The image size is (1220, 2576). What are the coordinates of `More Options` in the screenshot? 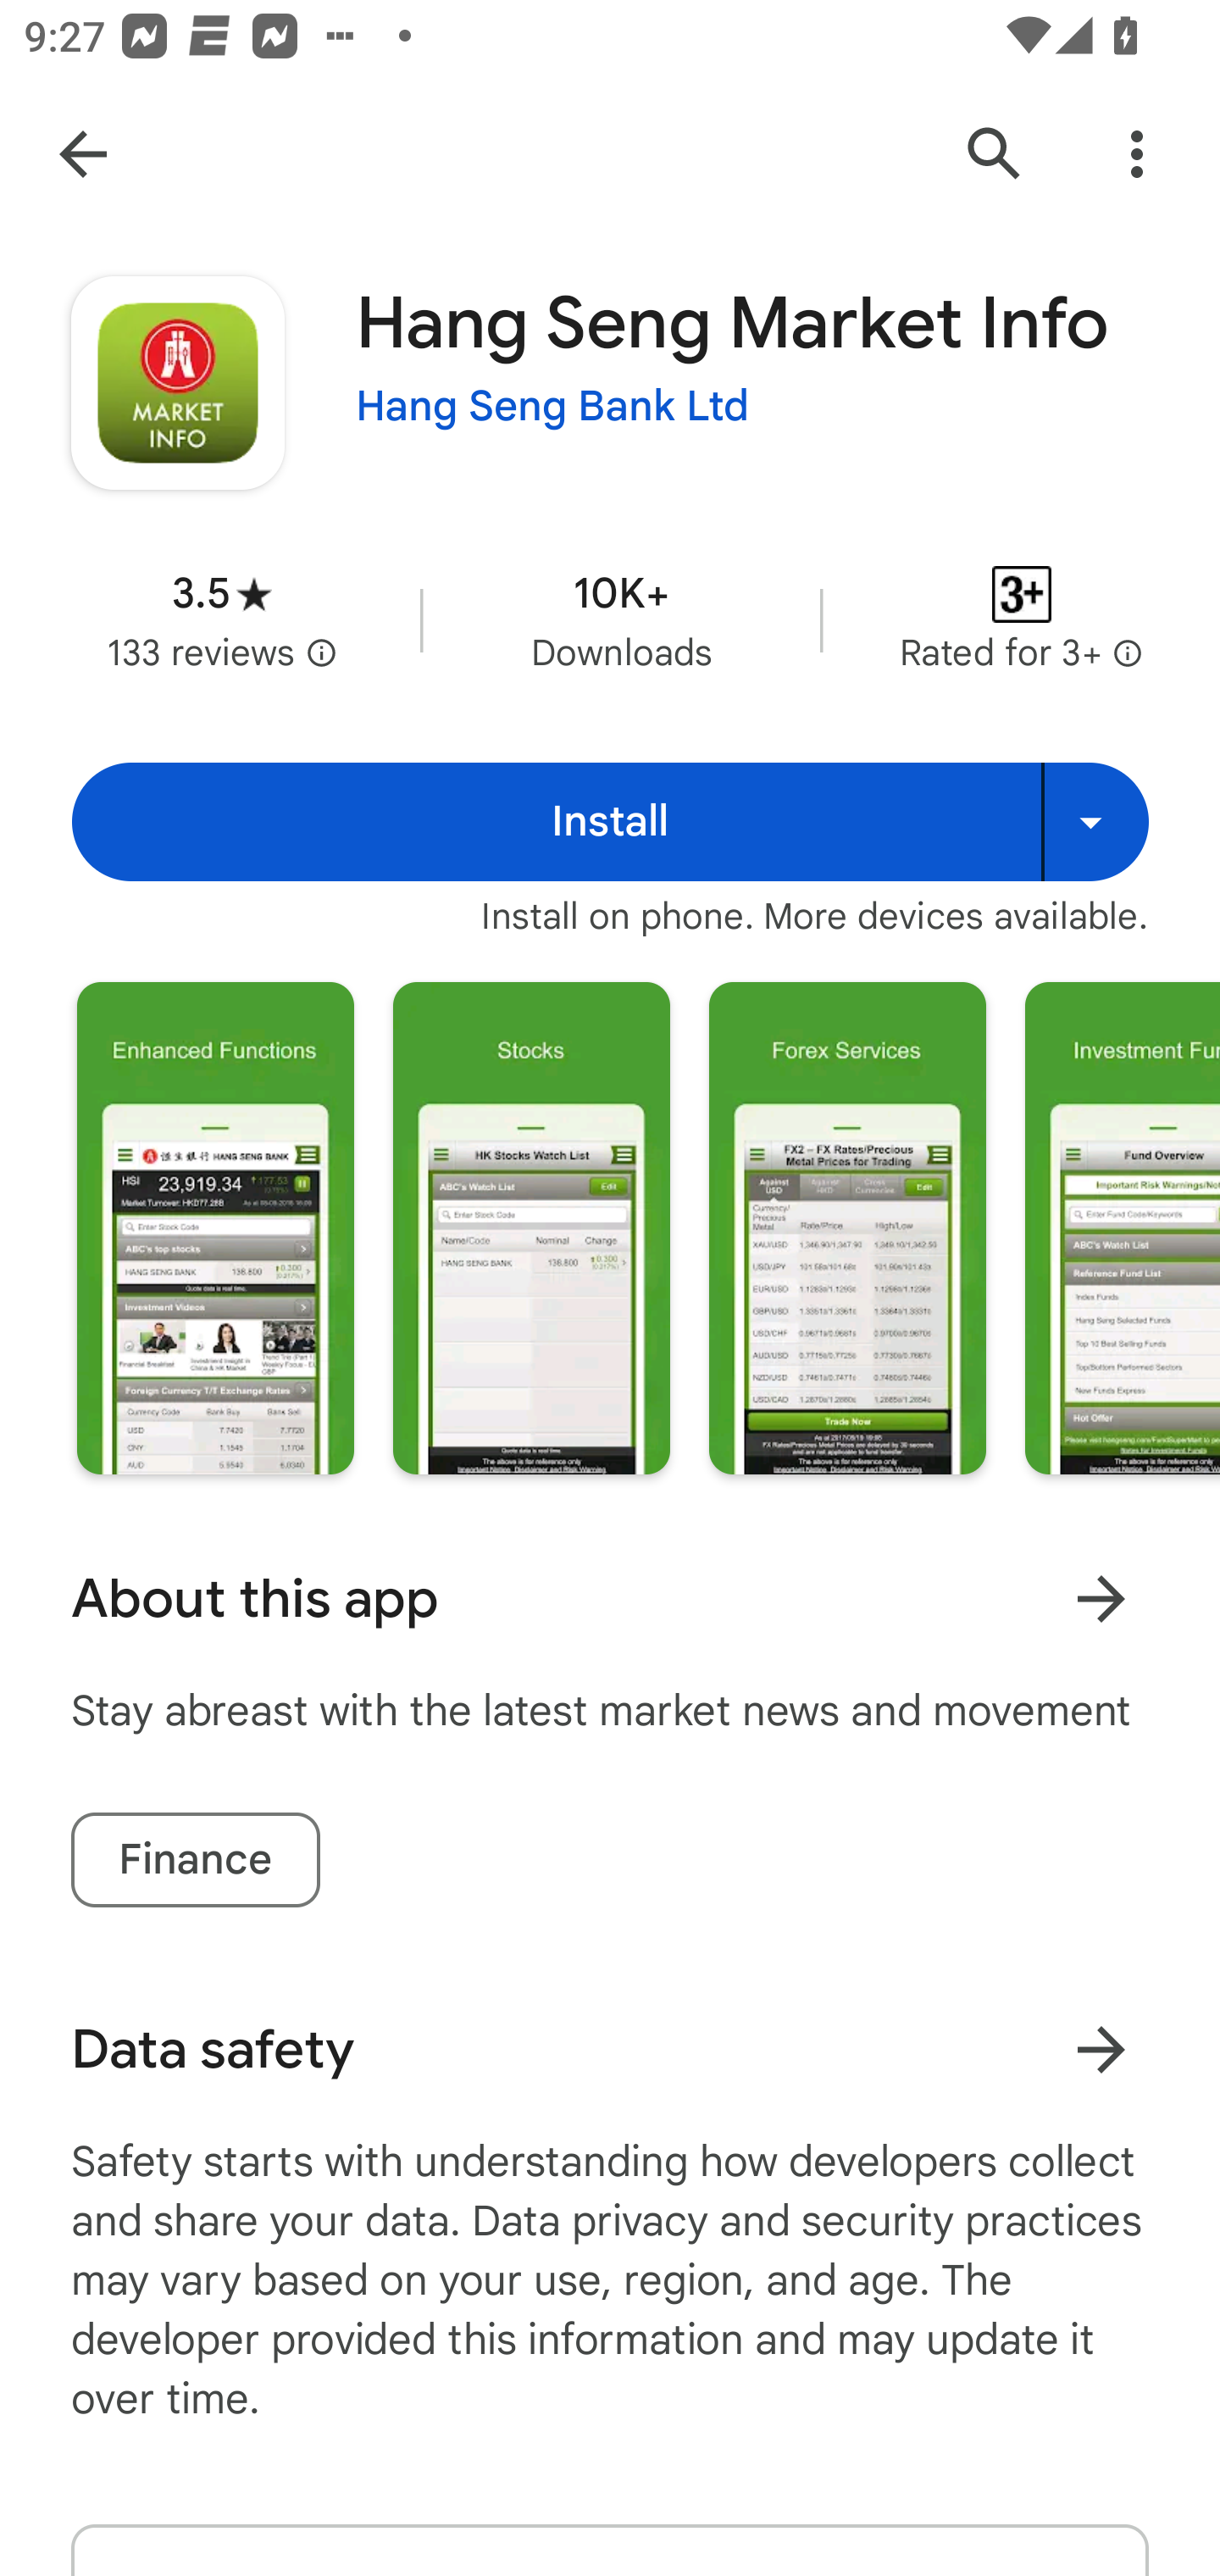 It's located at (1137, 154).